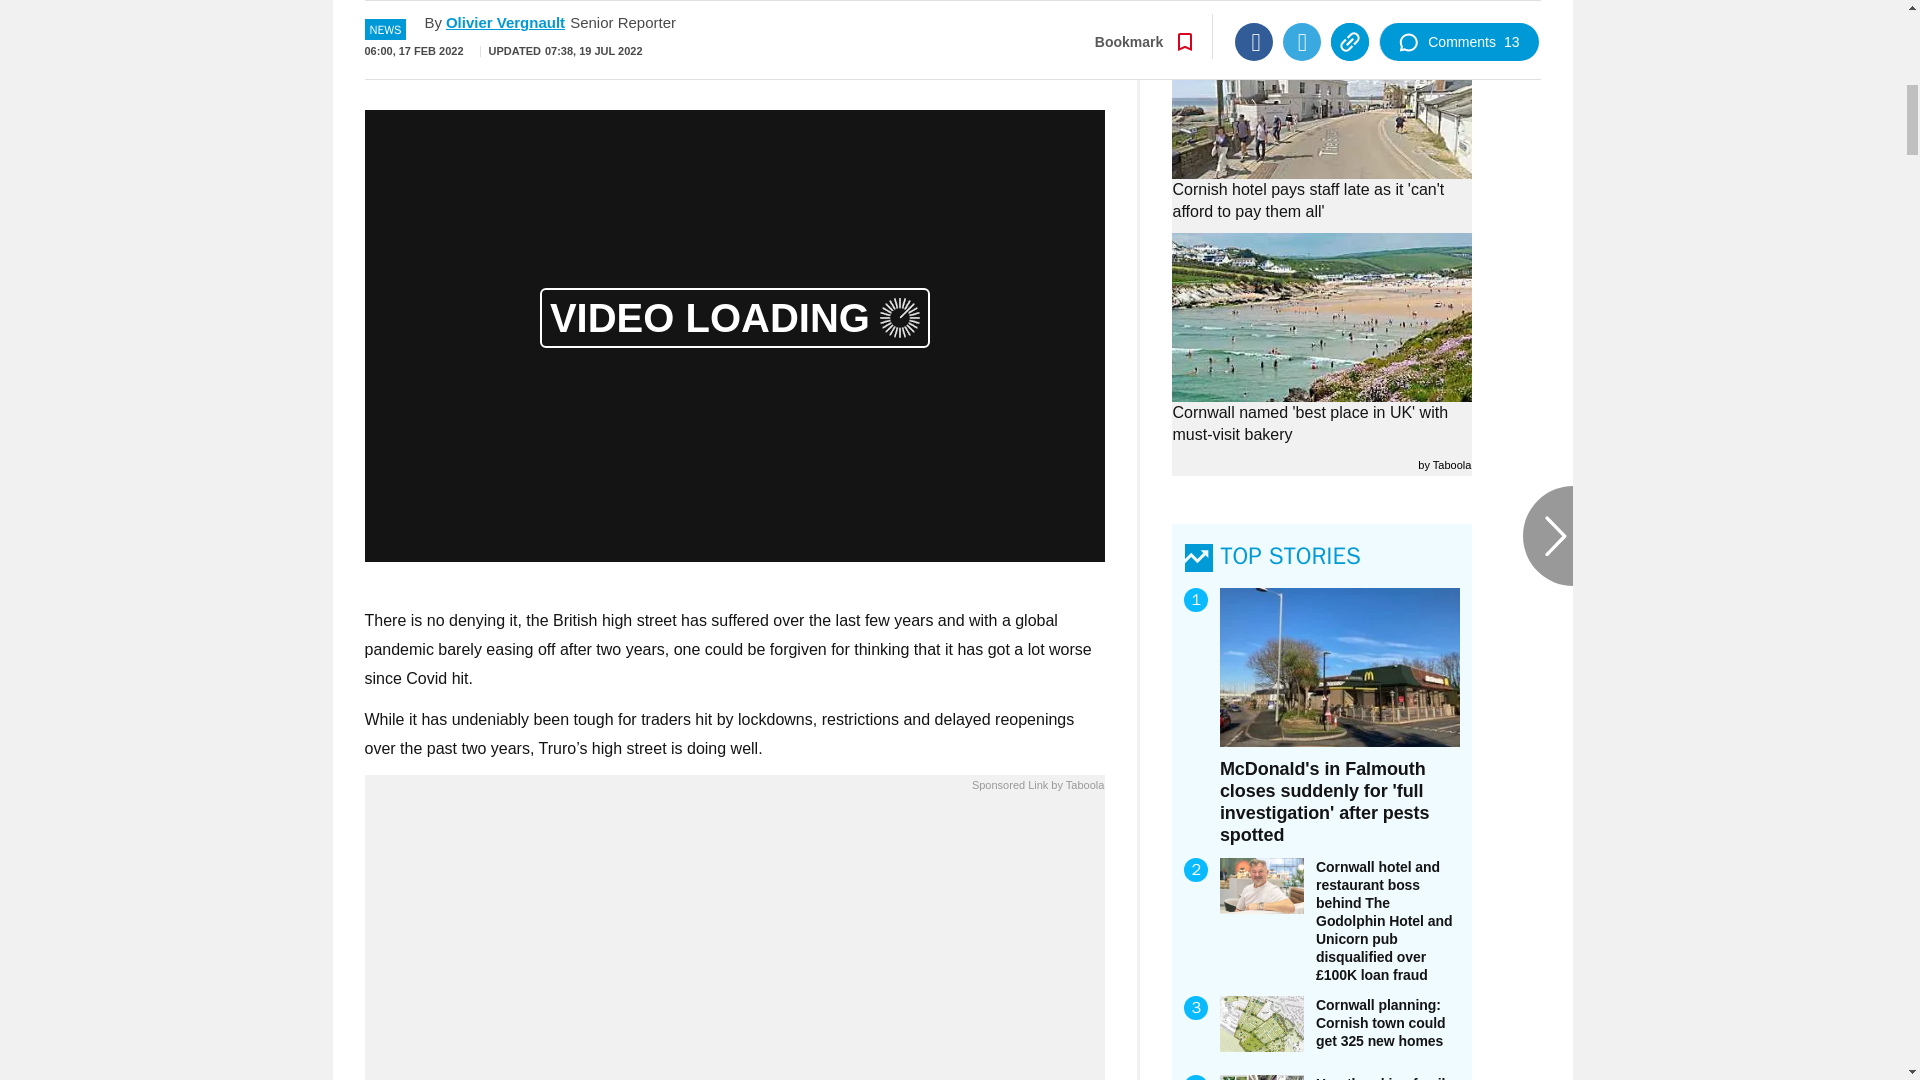 Image resolution: width=1920 pixels, height=1080 pixels. Describe the element at coordinates (962, 45) in the screenshot. I see `Go` at that location.